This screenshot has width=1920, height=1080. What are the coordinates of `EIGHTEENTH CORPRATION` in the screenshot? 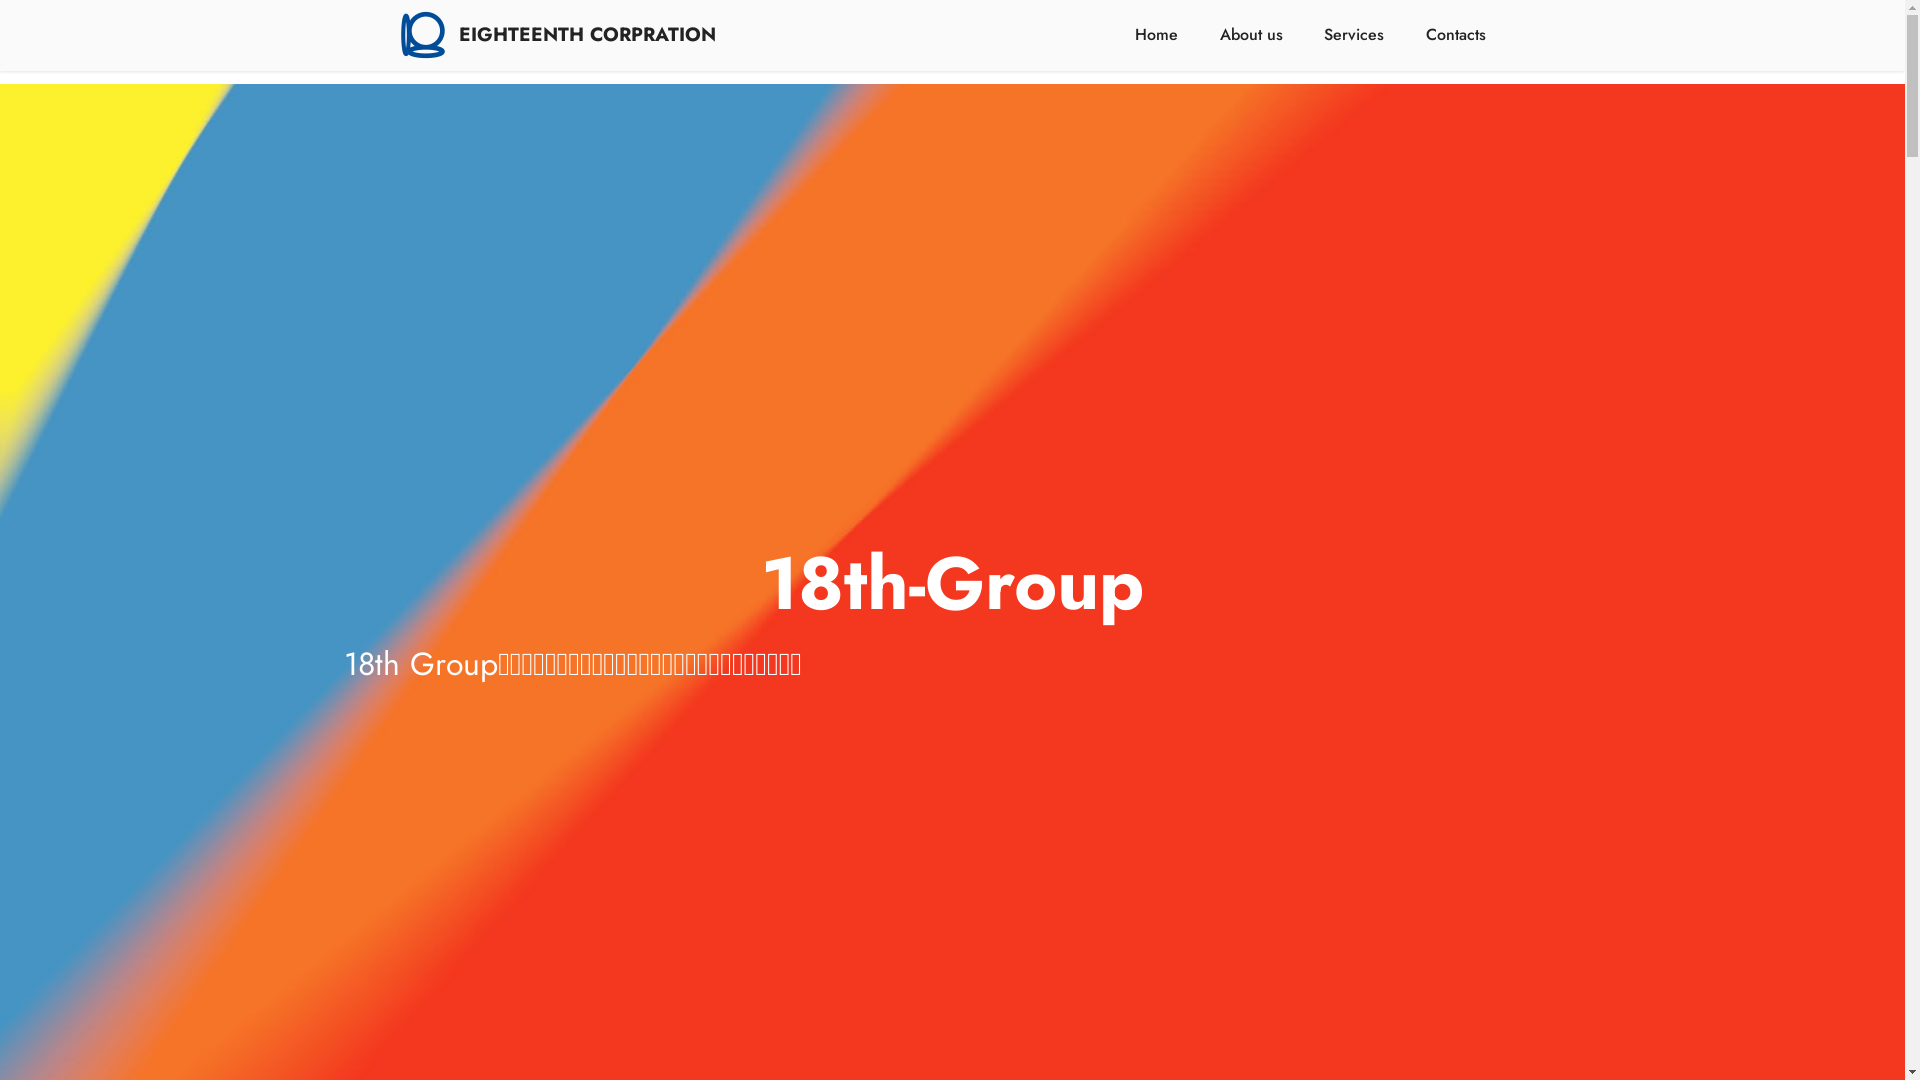 It's located at (588, 34).